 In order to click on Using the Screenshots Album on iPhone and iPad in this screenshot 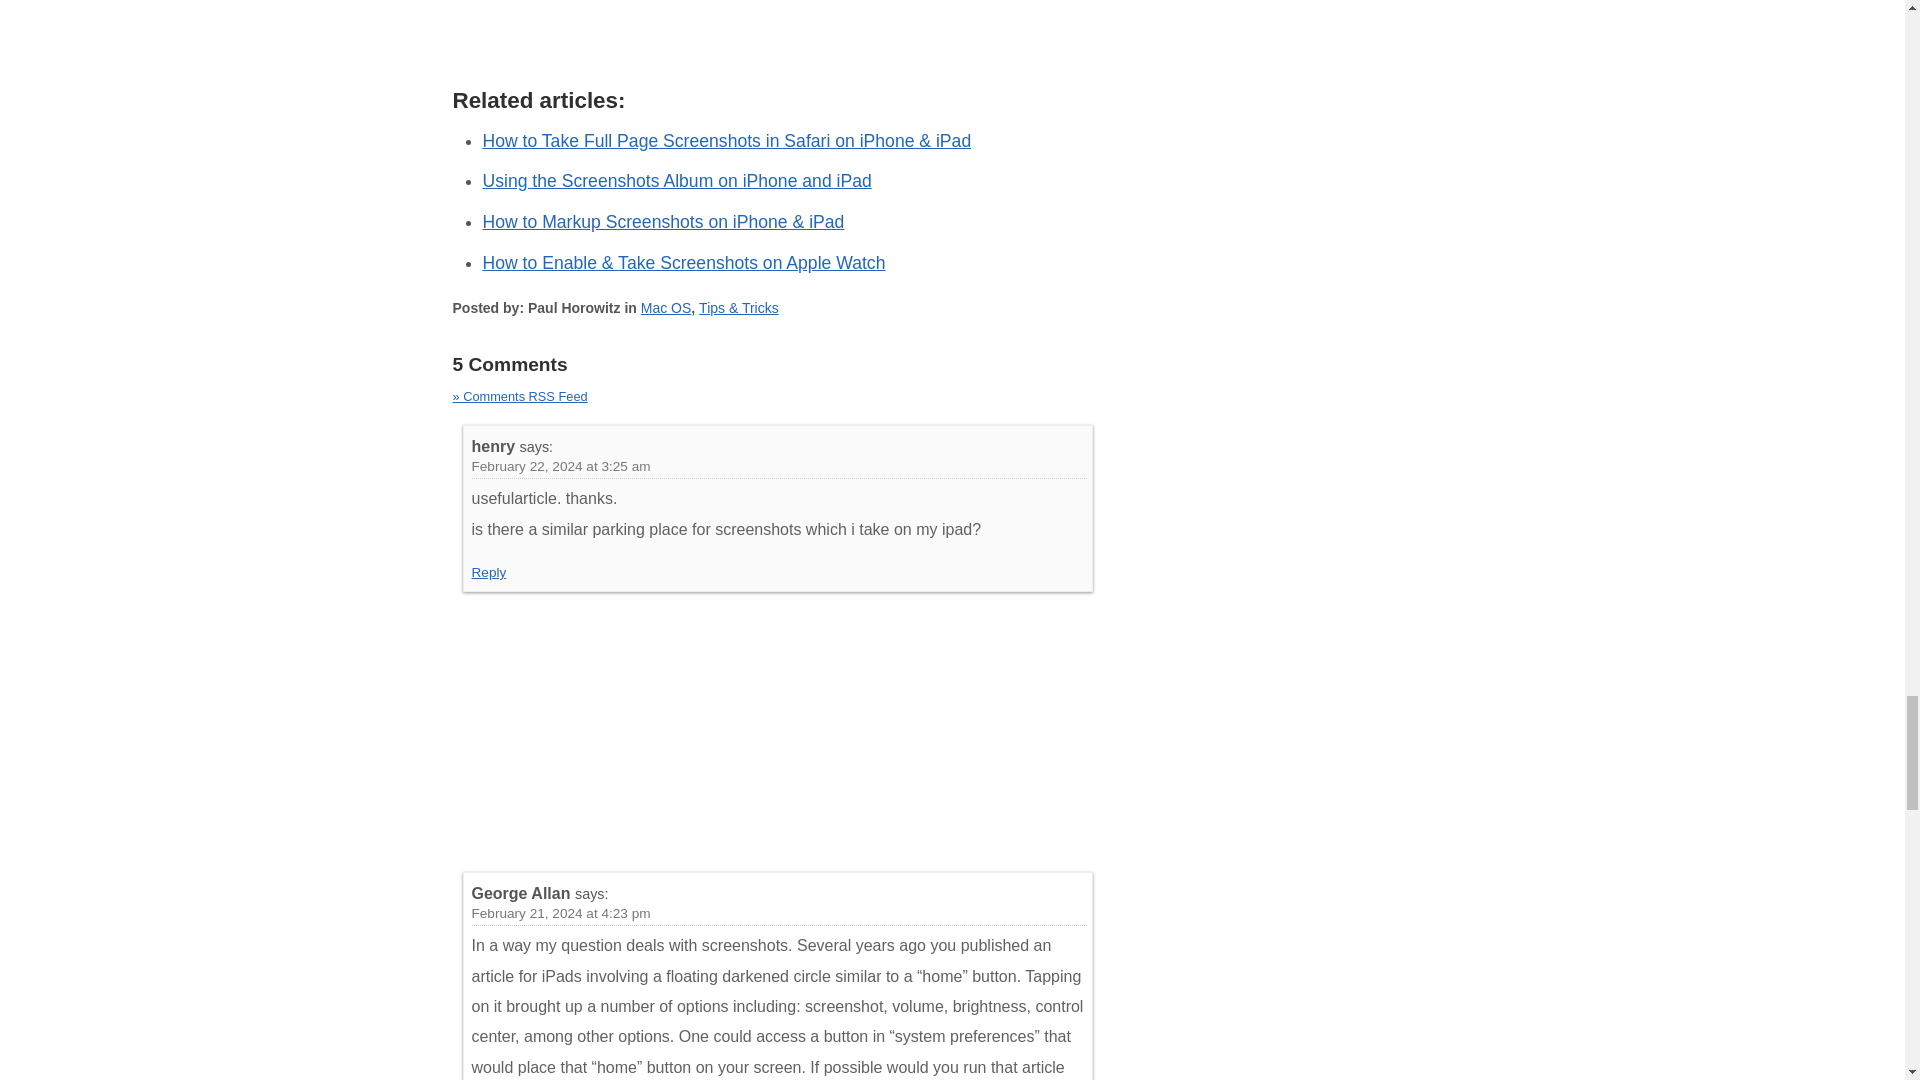, I will do `click(676, 180)`.